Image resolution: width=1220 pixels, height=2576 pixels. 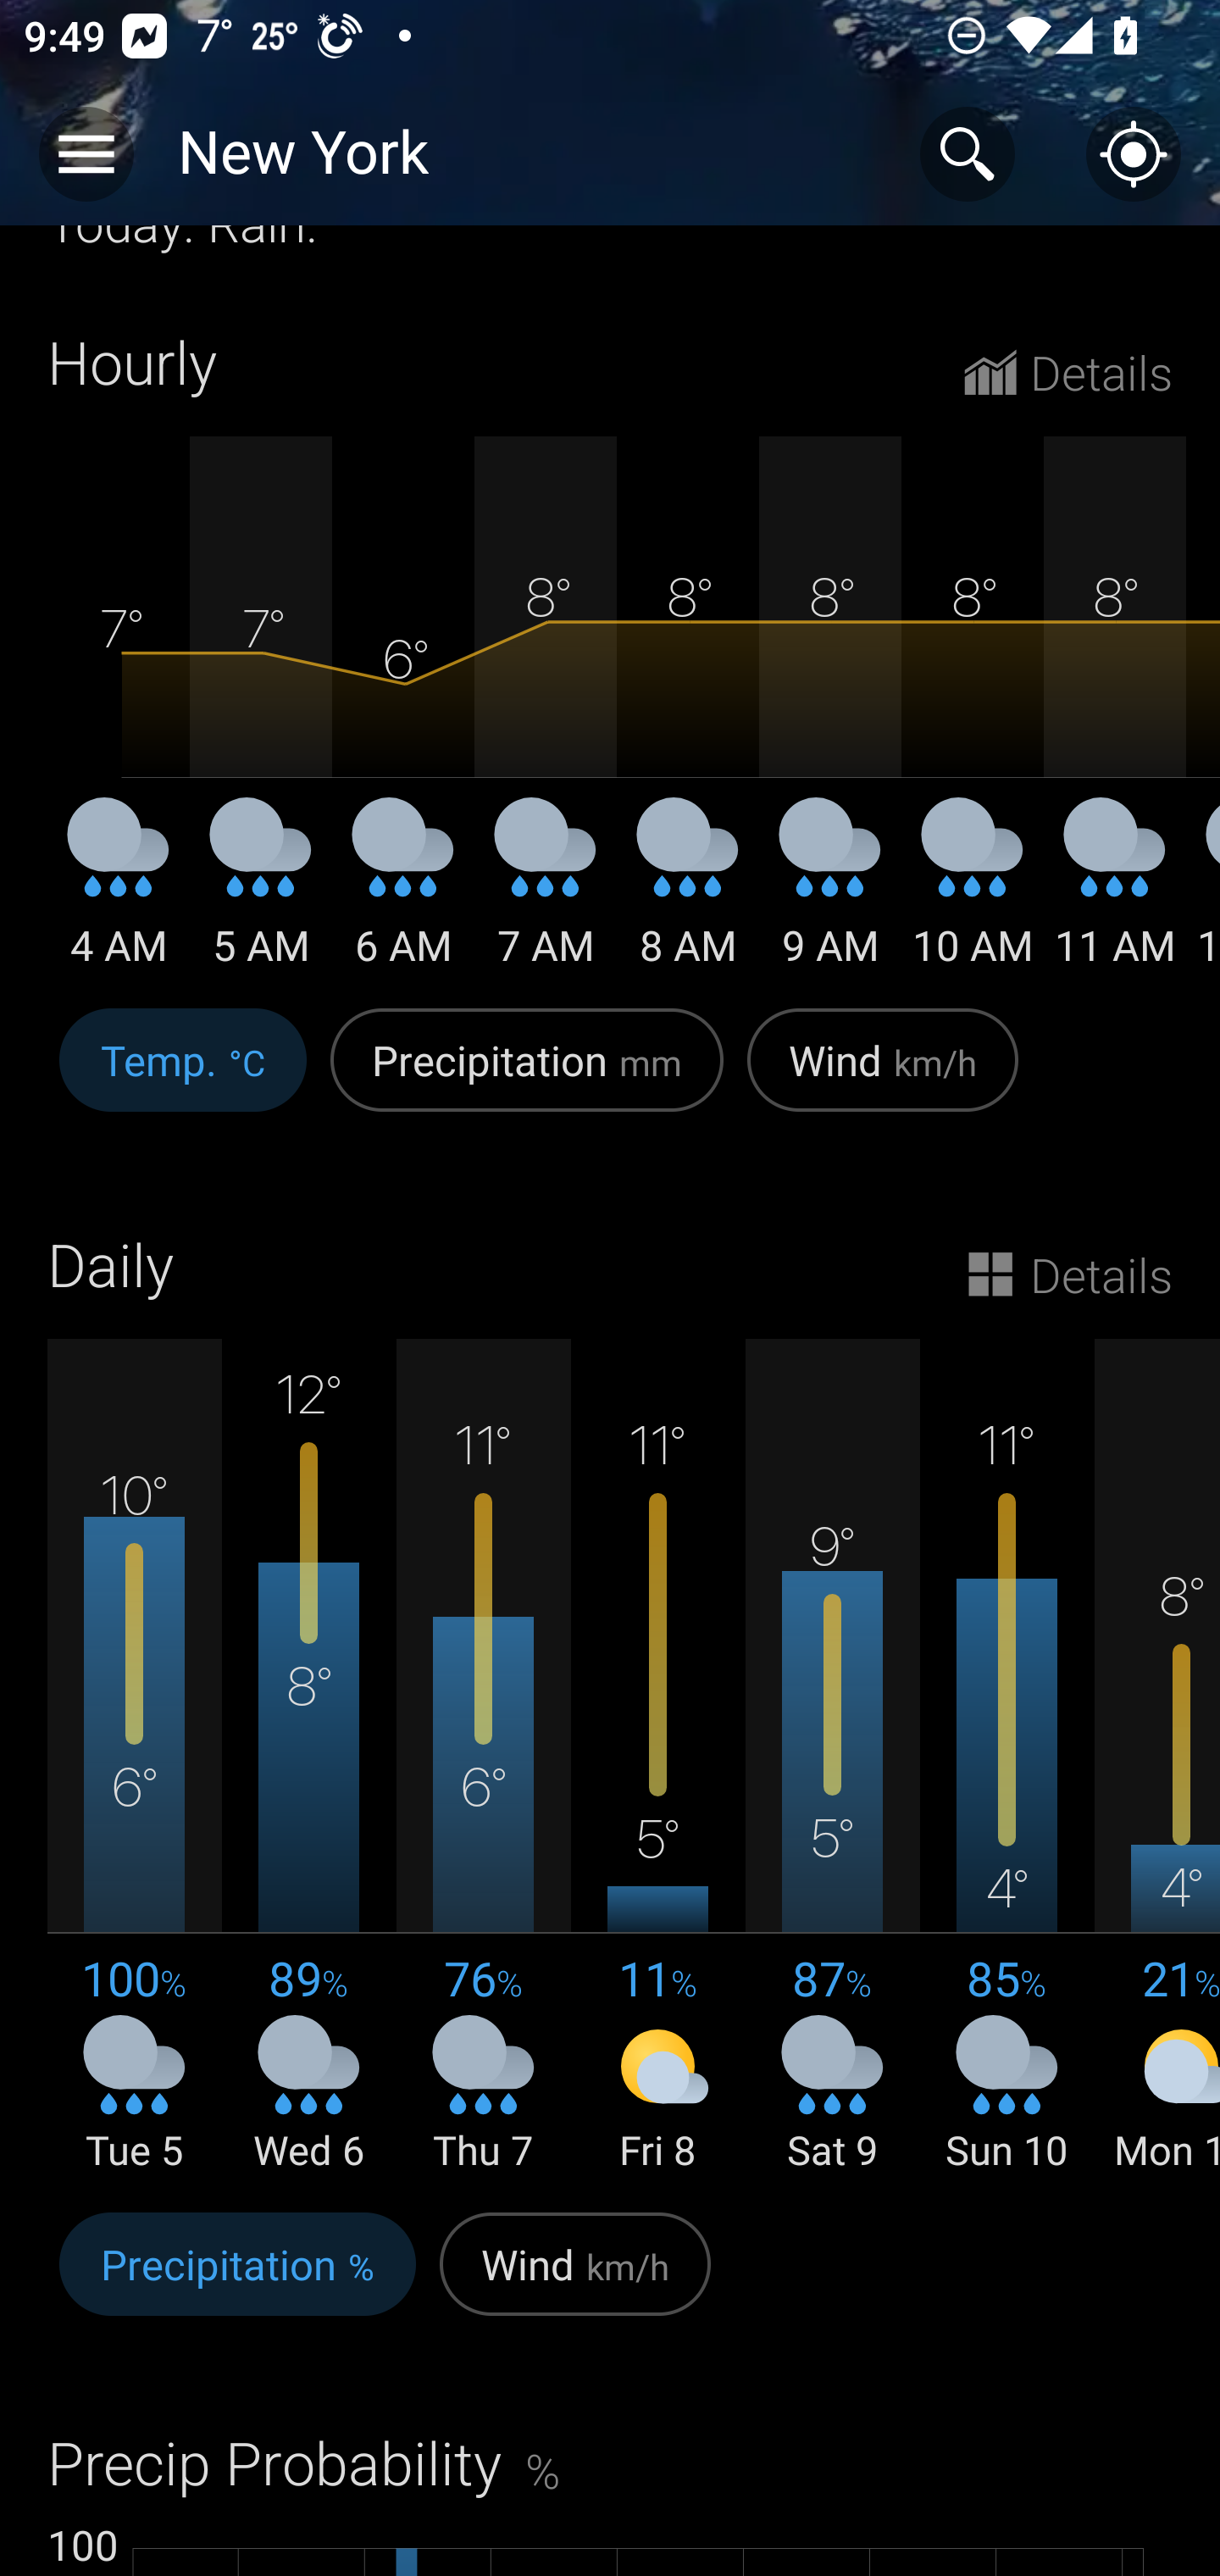 I want to click on Precipitation %, so click(x=237, y=2281).